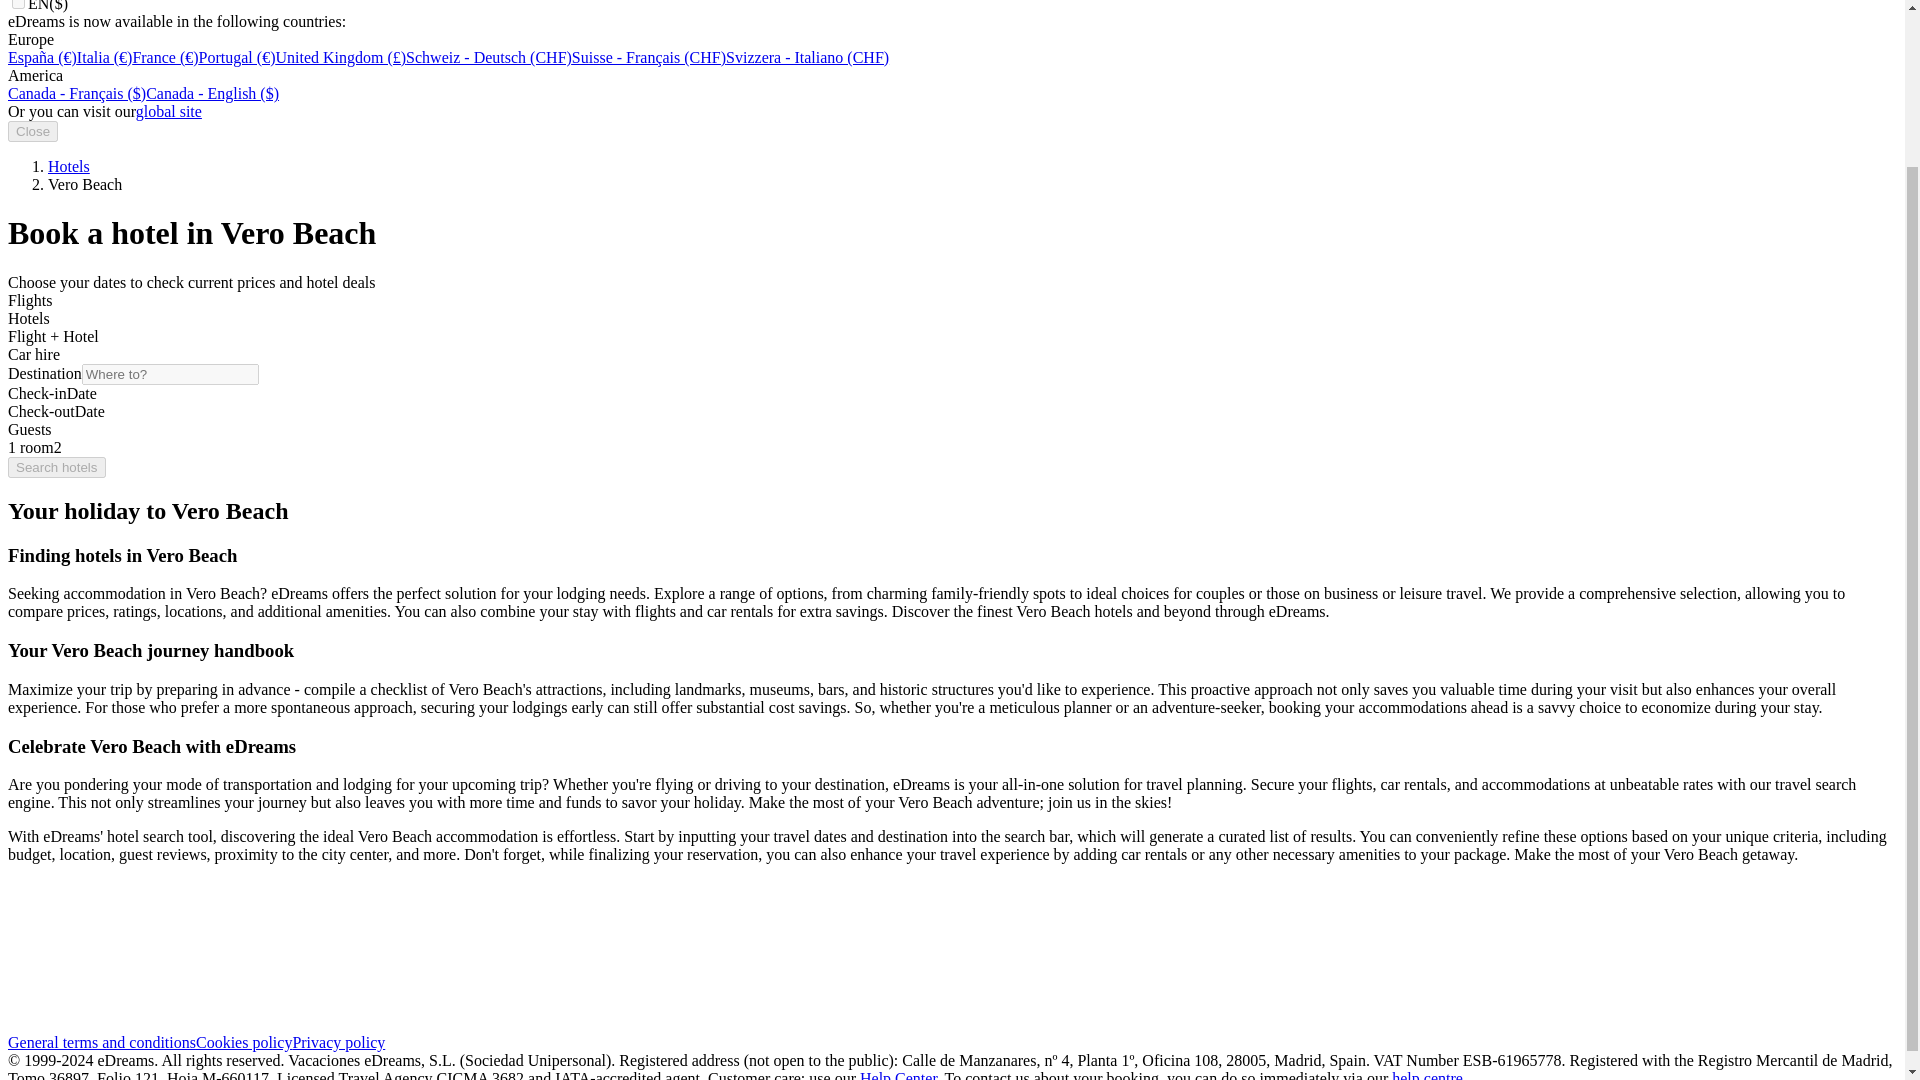  Describe the element at coordinates (56, 467) in the screenshot. I see `Search hotels` at that location.